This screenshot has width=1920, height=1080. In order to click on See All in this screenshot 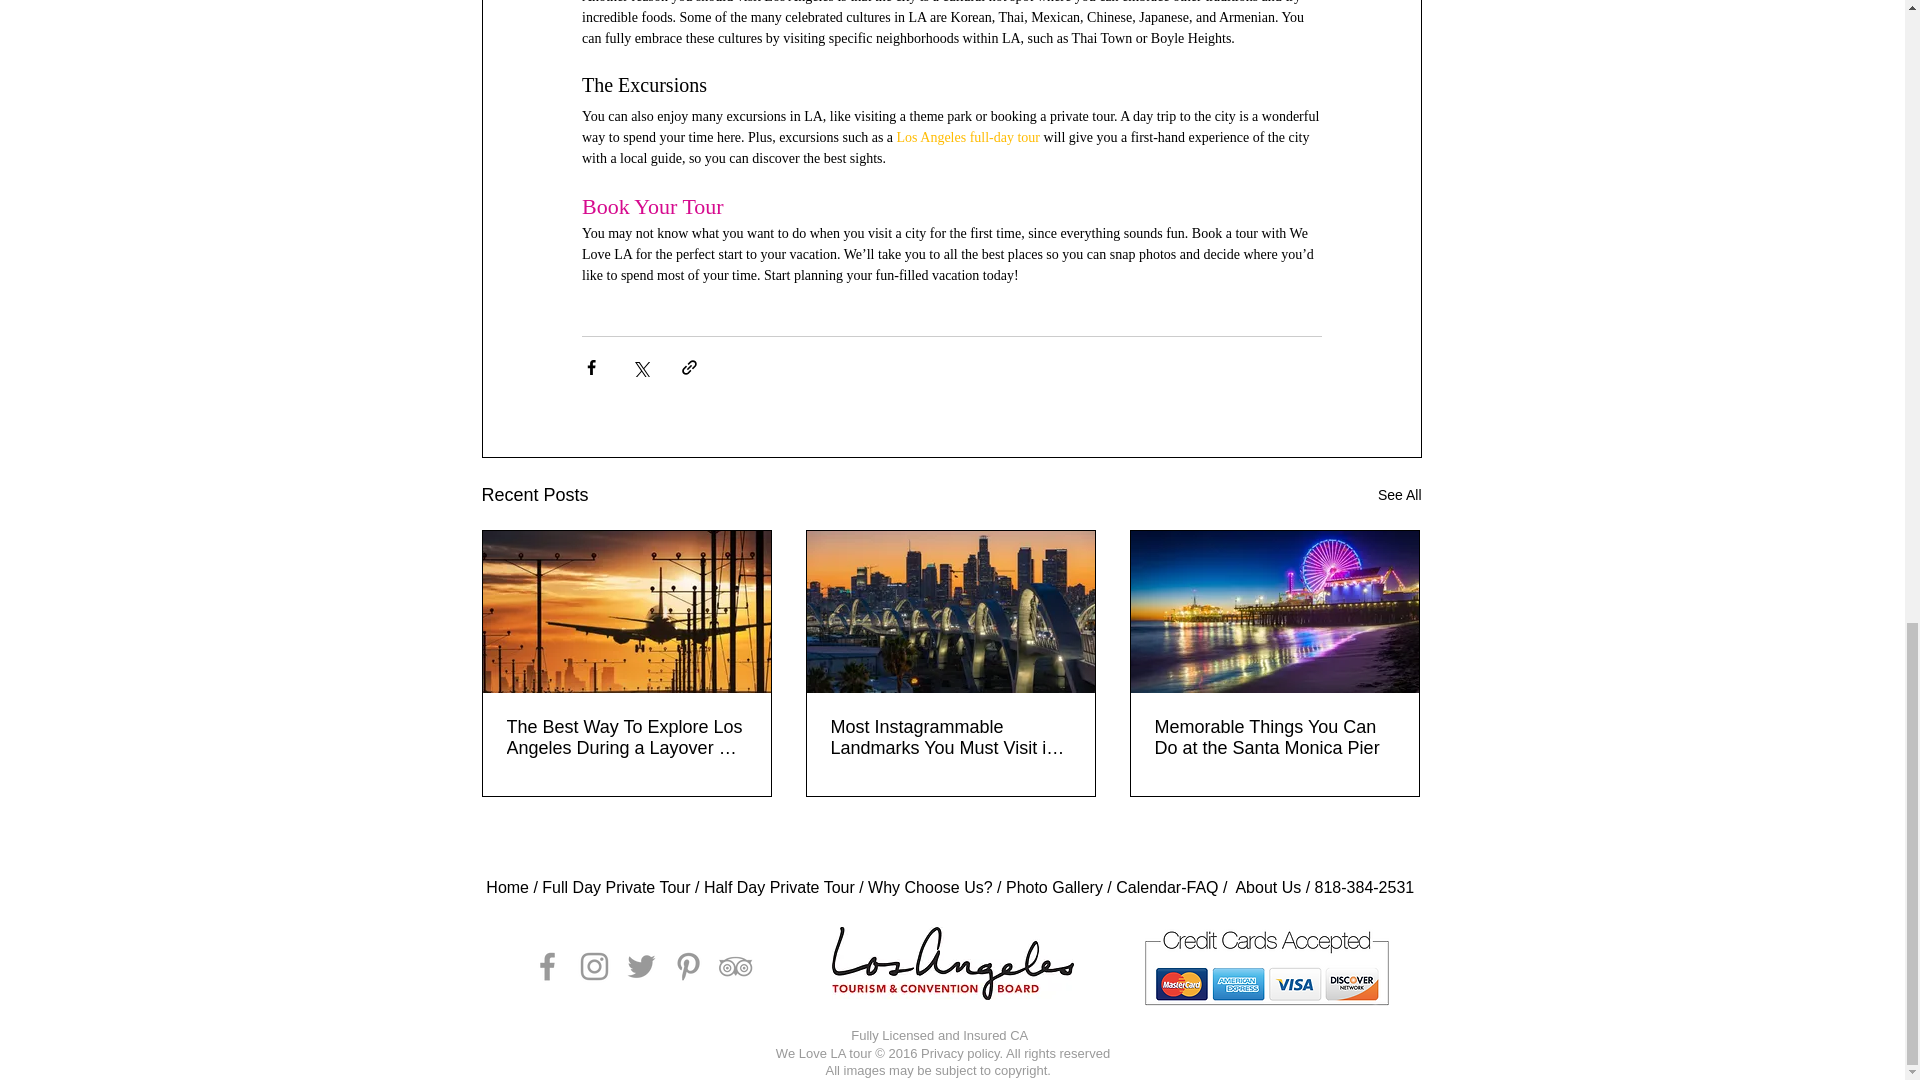, I will do `click(1400, 494)`.